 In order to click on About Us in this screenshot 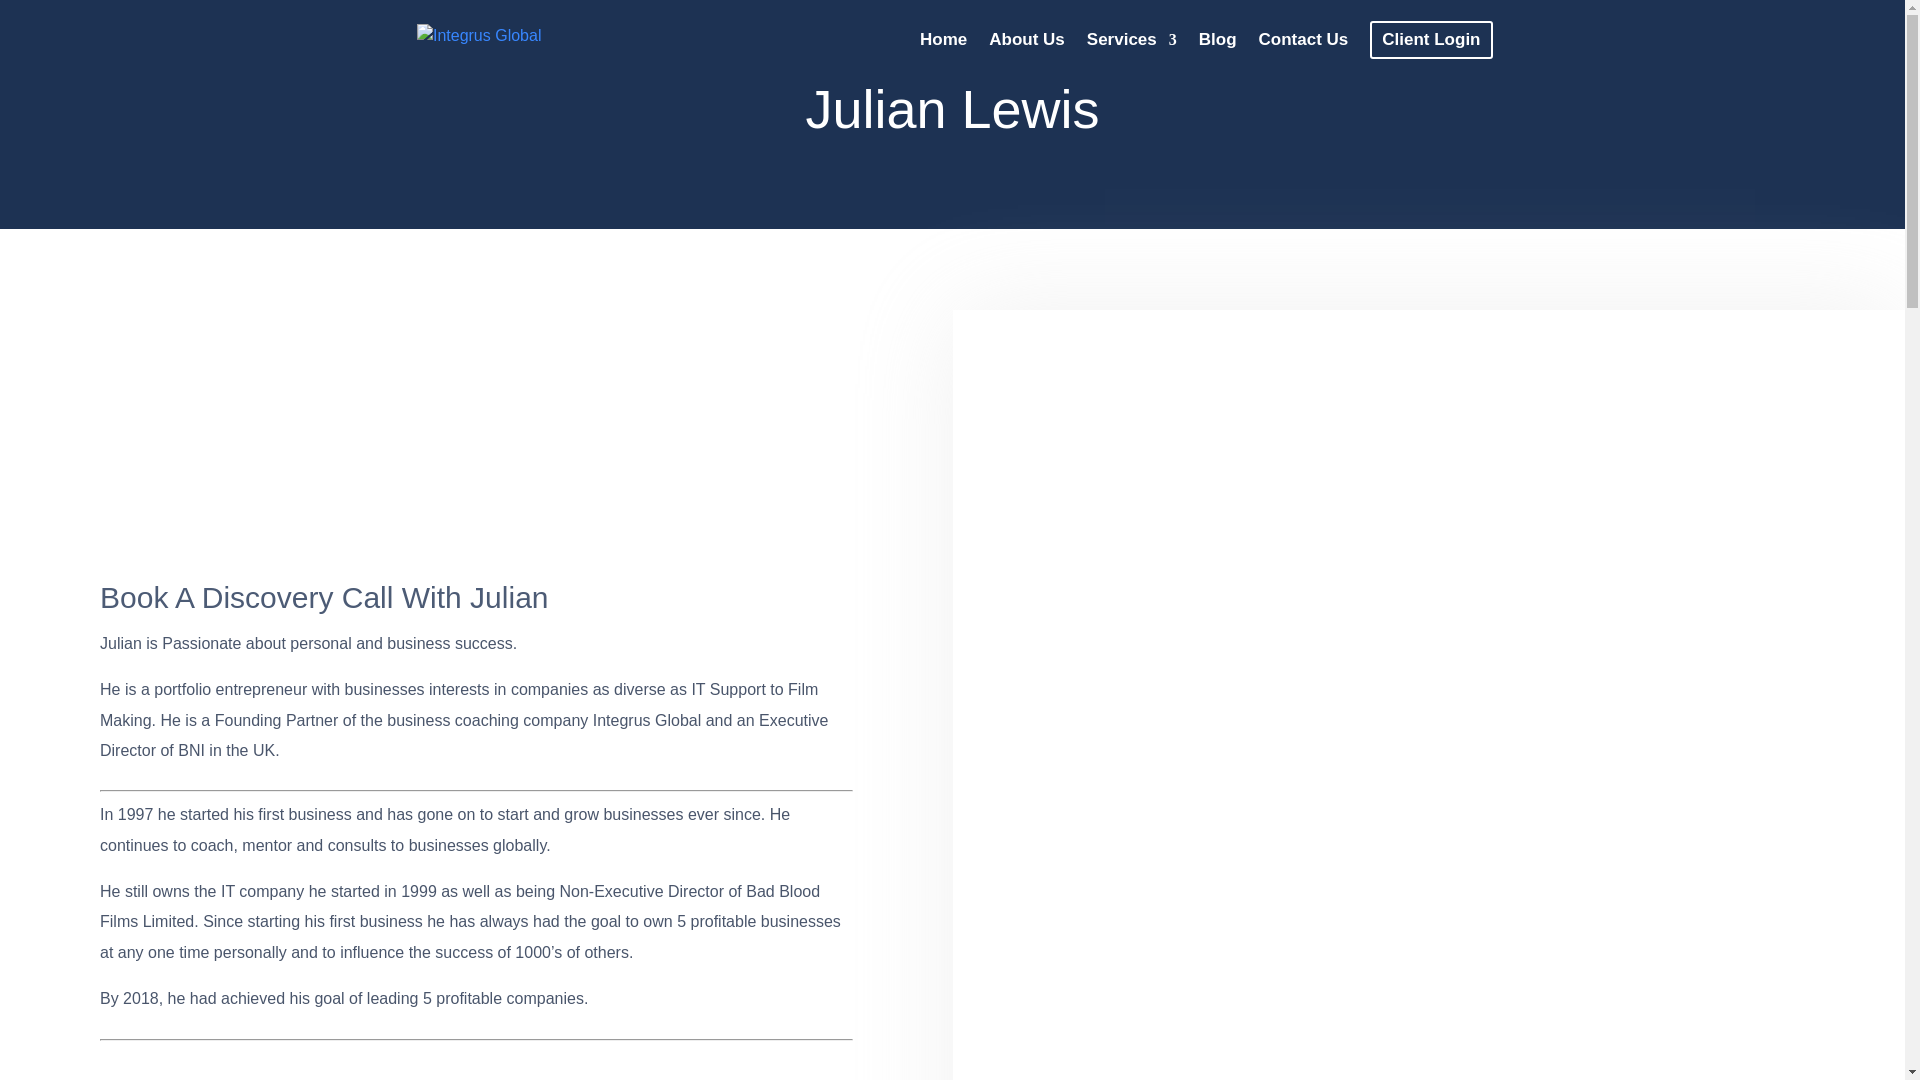, I will do `click(1026, 56)`.